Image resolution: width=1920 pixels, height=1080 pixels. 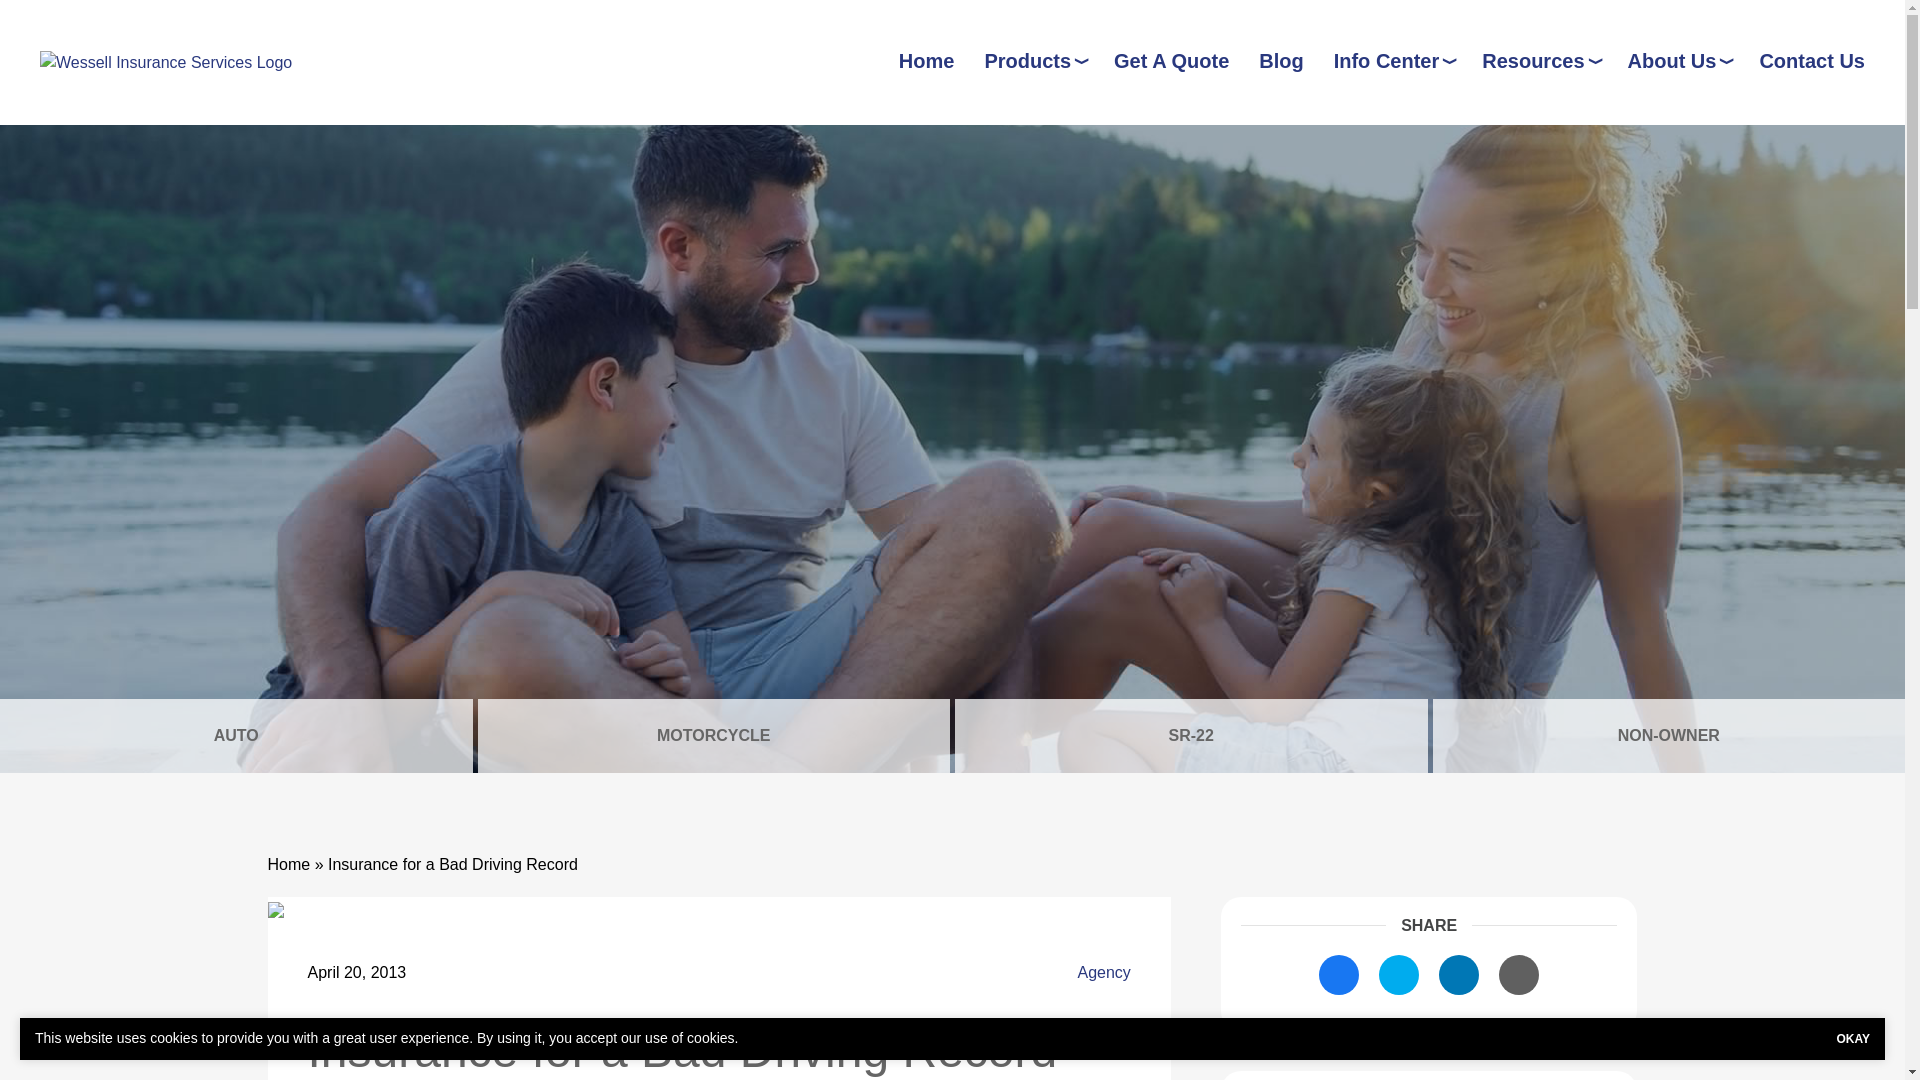 What do you see at coordinates (236, 736) in the screenshot?
I see `AUTO` at bounding box center [236, 736].